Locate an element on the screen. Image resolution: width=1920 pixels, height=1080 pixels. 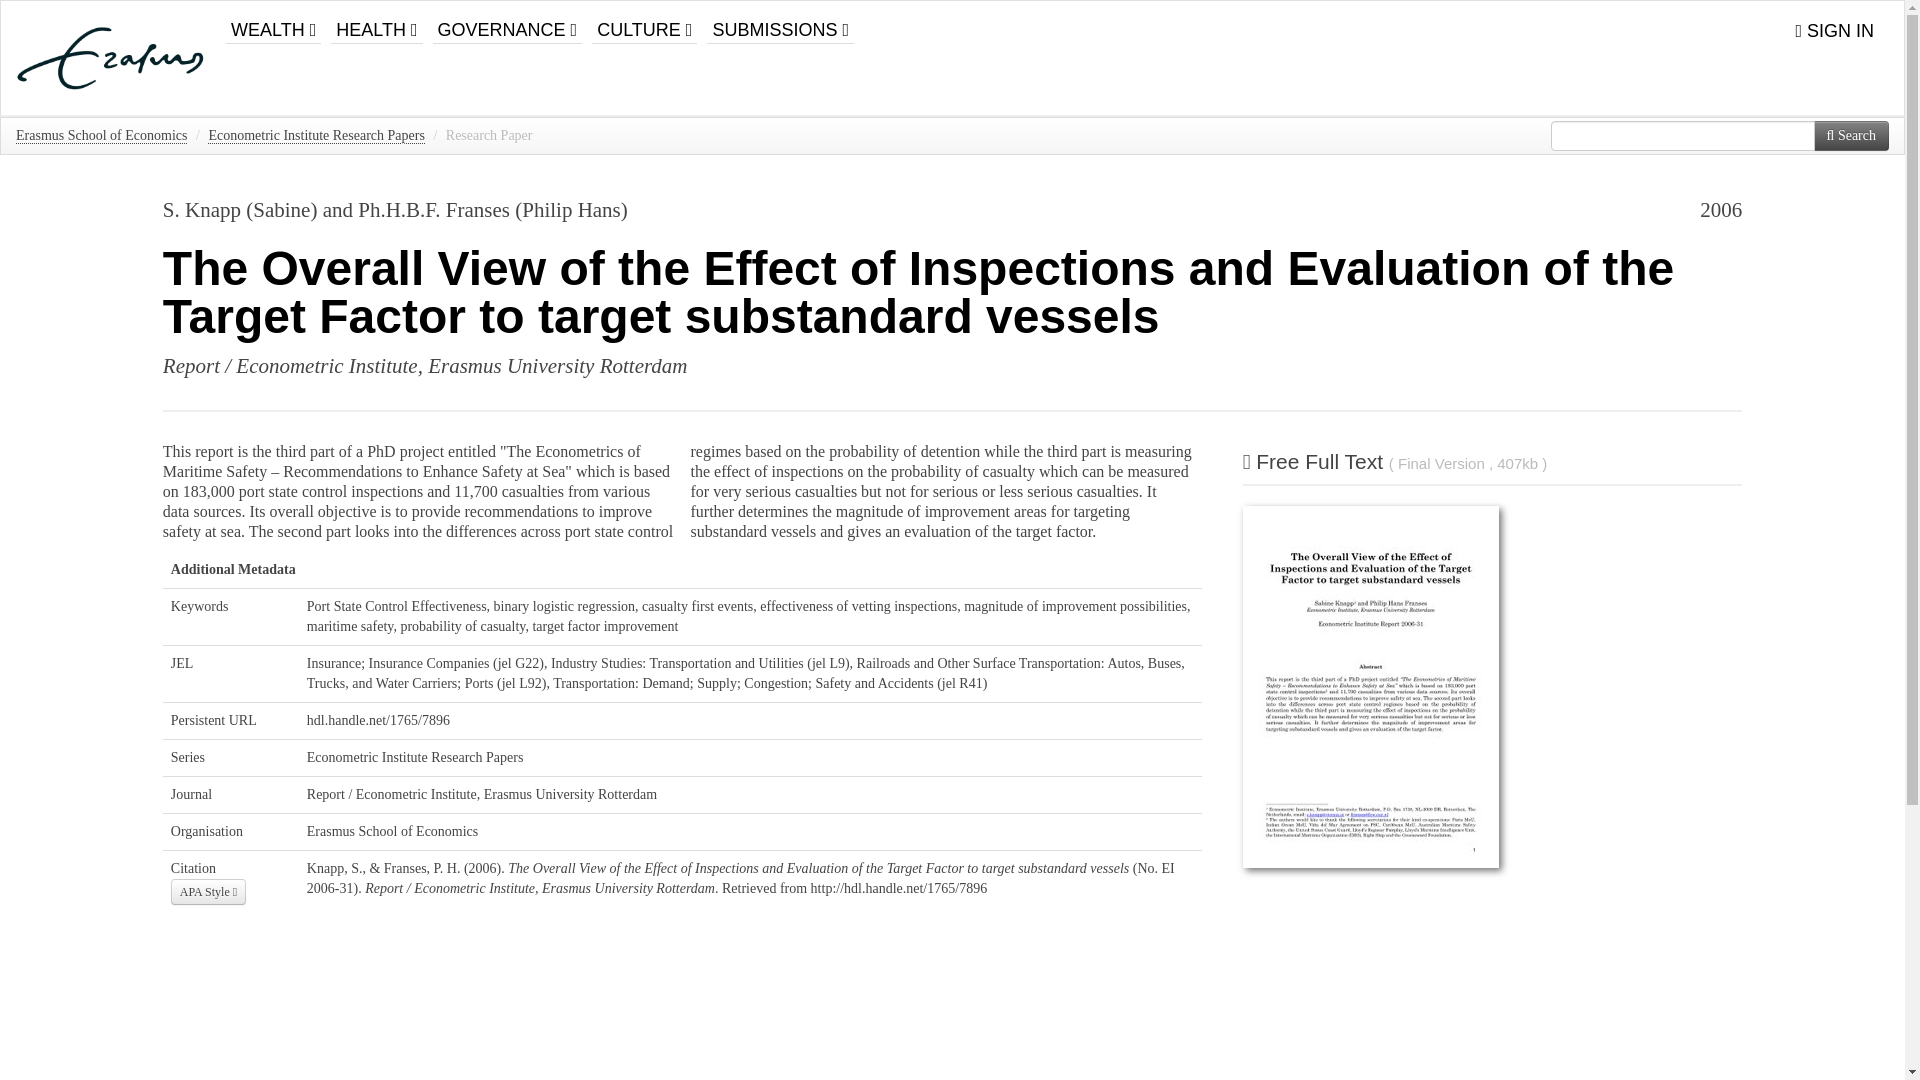
GOVERNANCE is located at coordinates (508, 22).